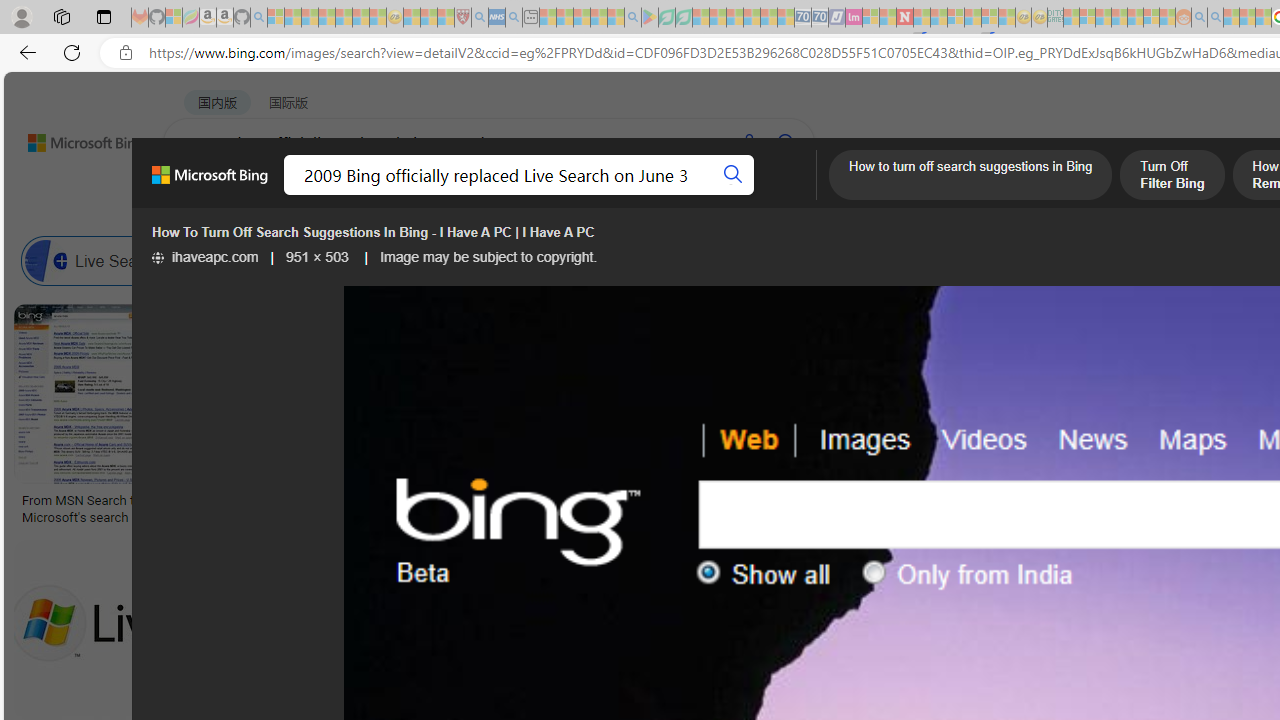  Describe the element at coordinates (710, 260) in the screenshot. I see `Bing Word Search` at that location.